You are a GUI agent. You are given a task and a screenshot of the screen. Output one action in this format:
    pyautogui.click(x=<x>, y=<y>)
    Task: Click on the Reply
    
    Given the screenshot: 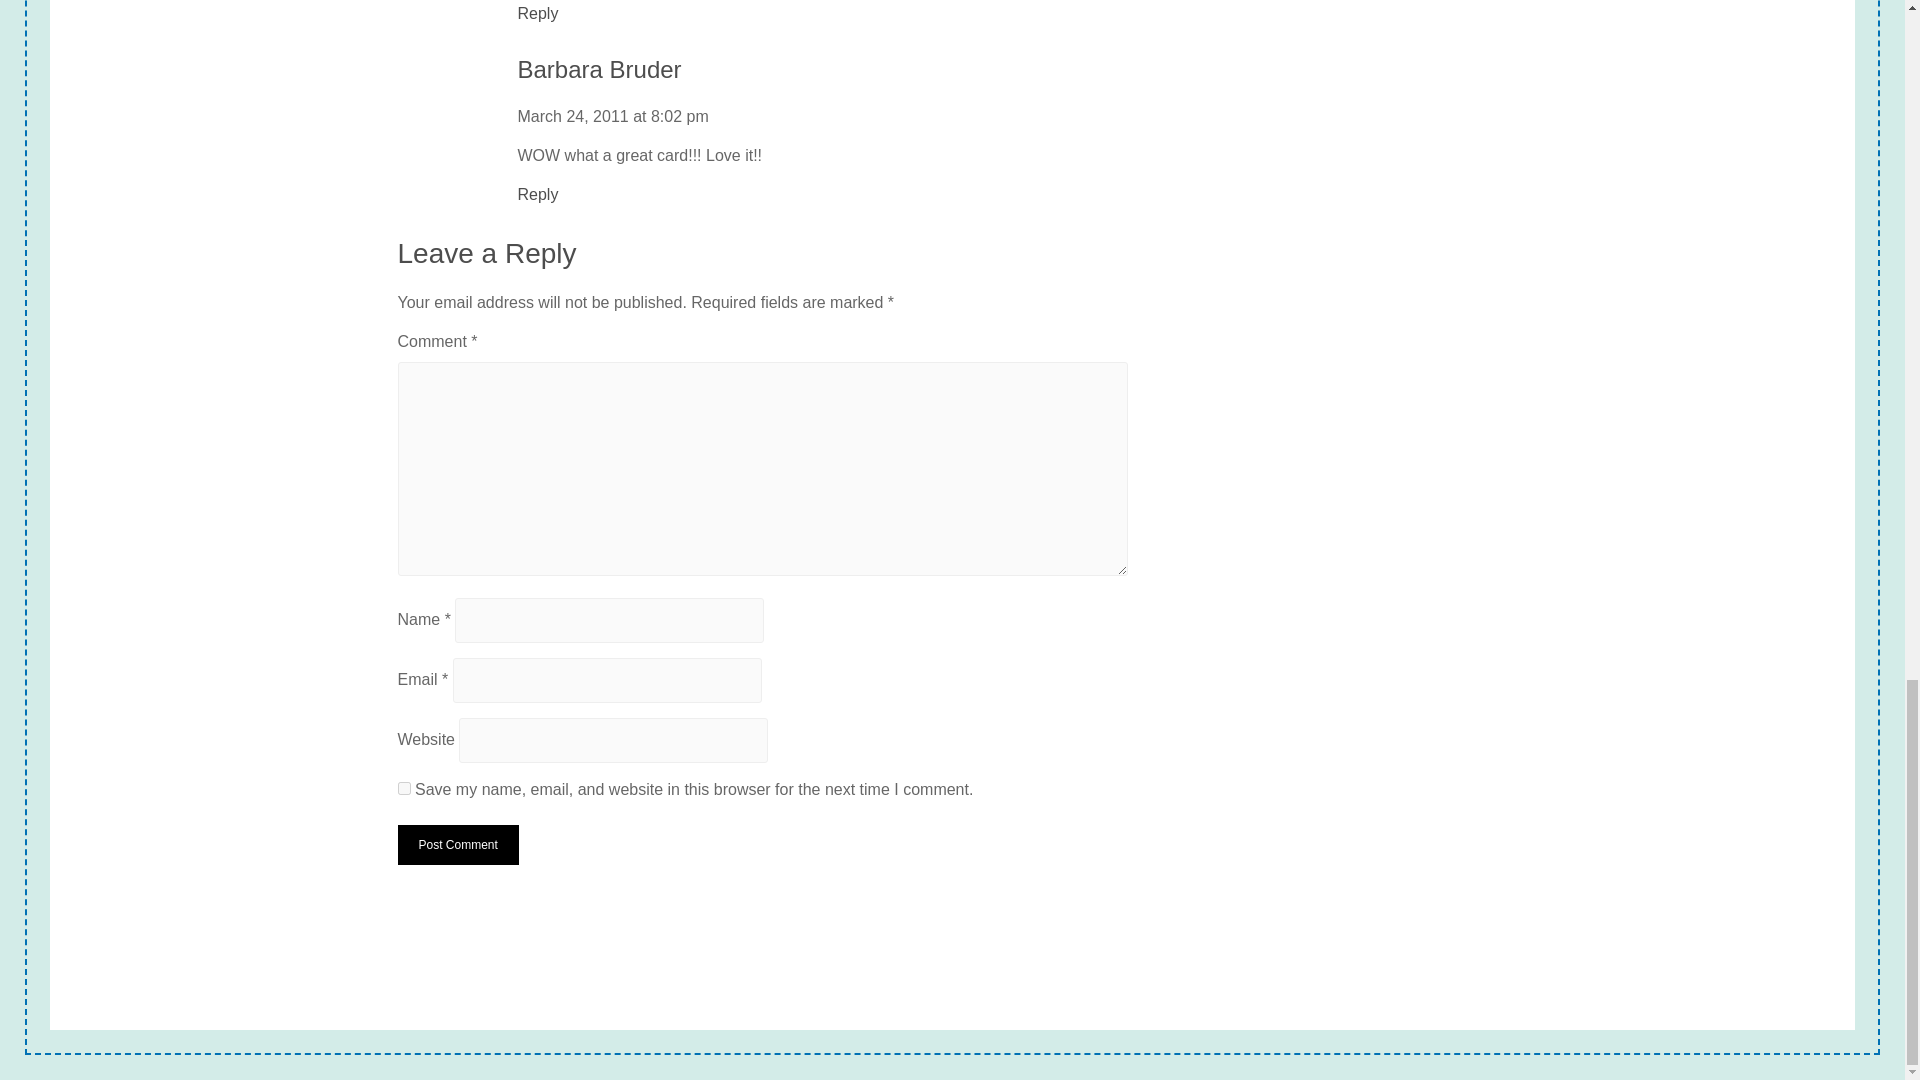 What is the action you would take?
    pyautogui.click(x=538, y=194)
    